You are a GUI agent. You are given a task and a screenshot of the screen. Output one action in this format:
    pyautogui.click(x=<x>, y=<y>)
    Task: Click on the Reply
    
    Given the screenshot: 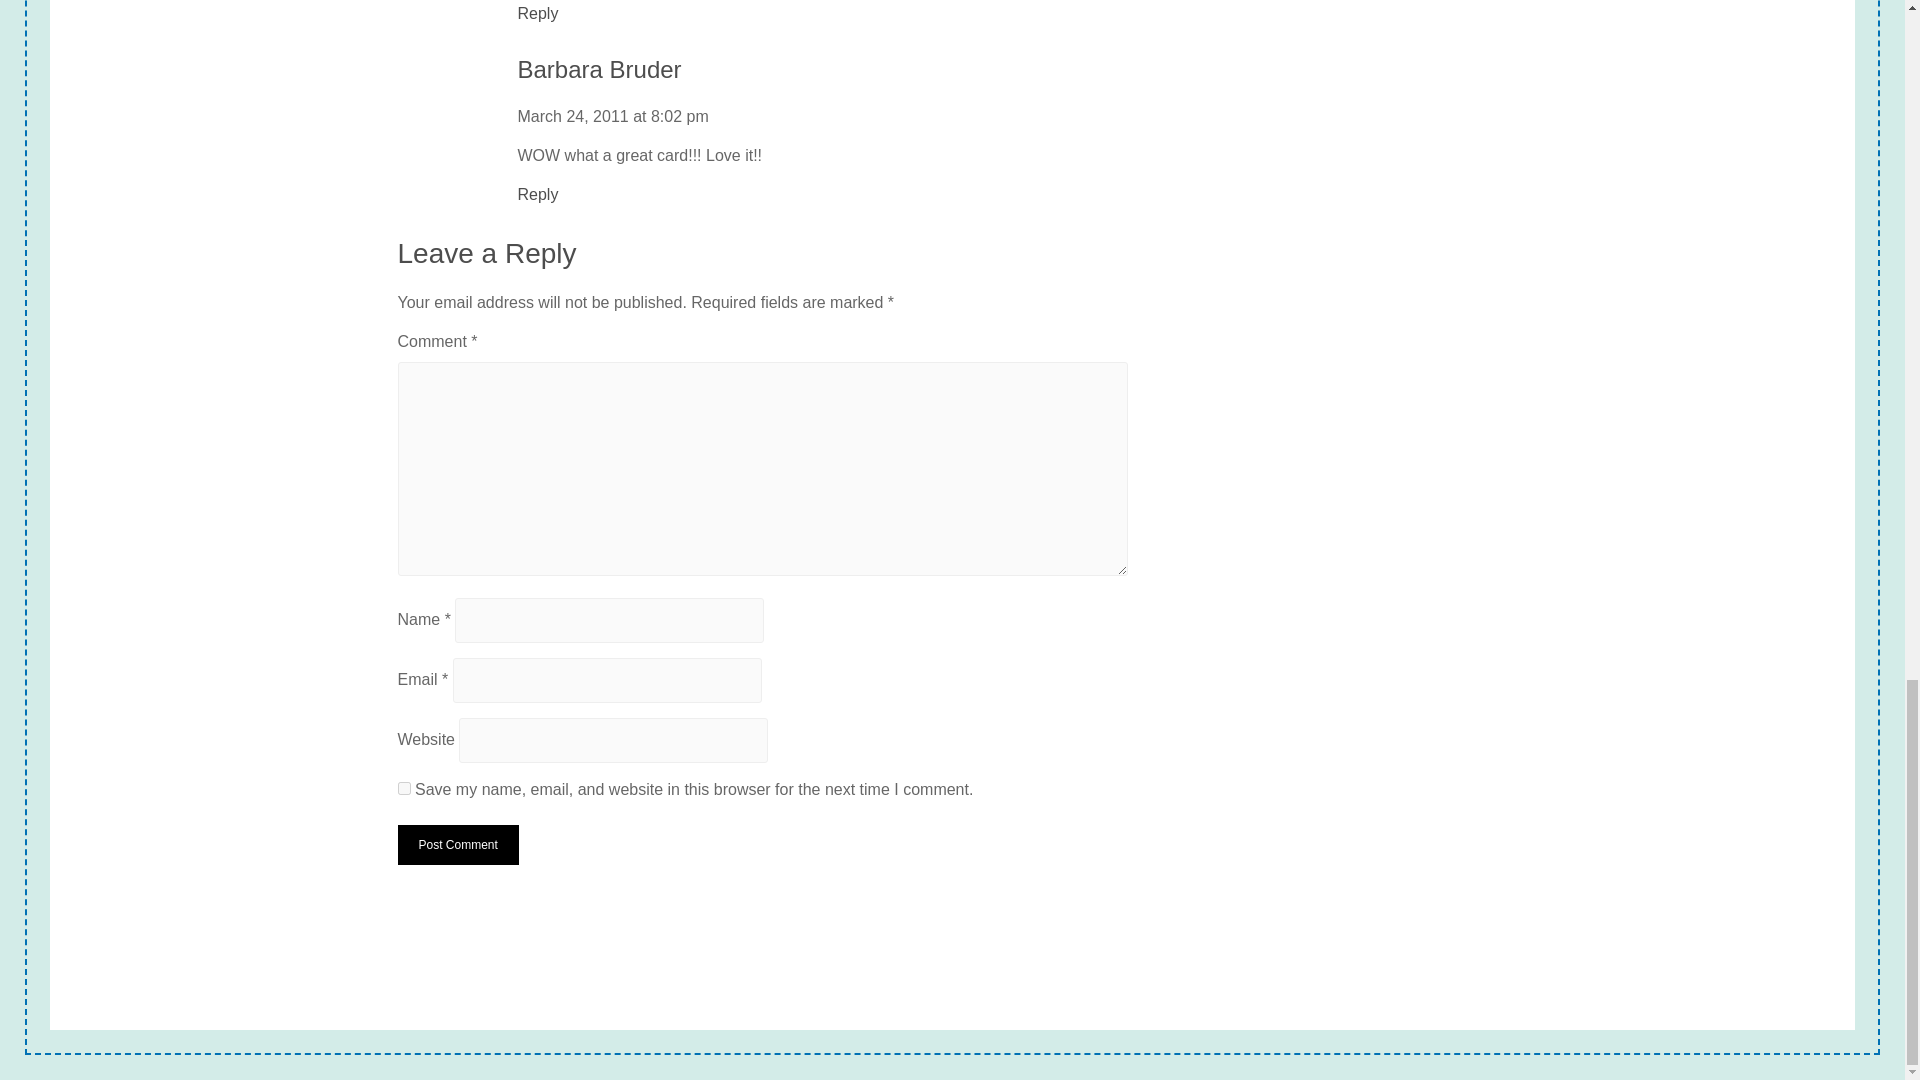 What is the action you would take?
    pyautogui.click(x=538, y=194)
    